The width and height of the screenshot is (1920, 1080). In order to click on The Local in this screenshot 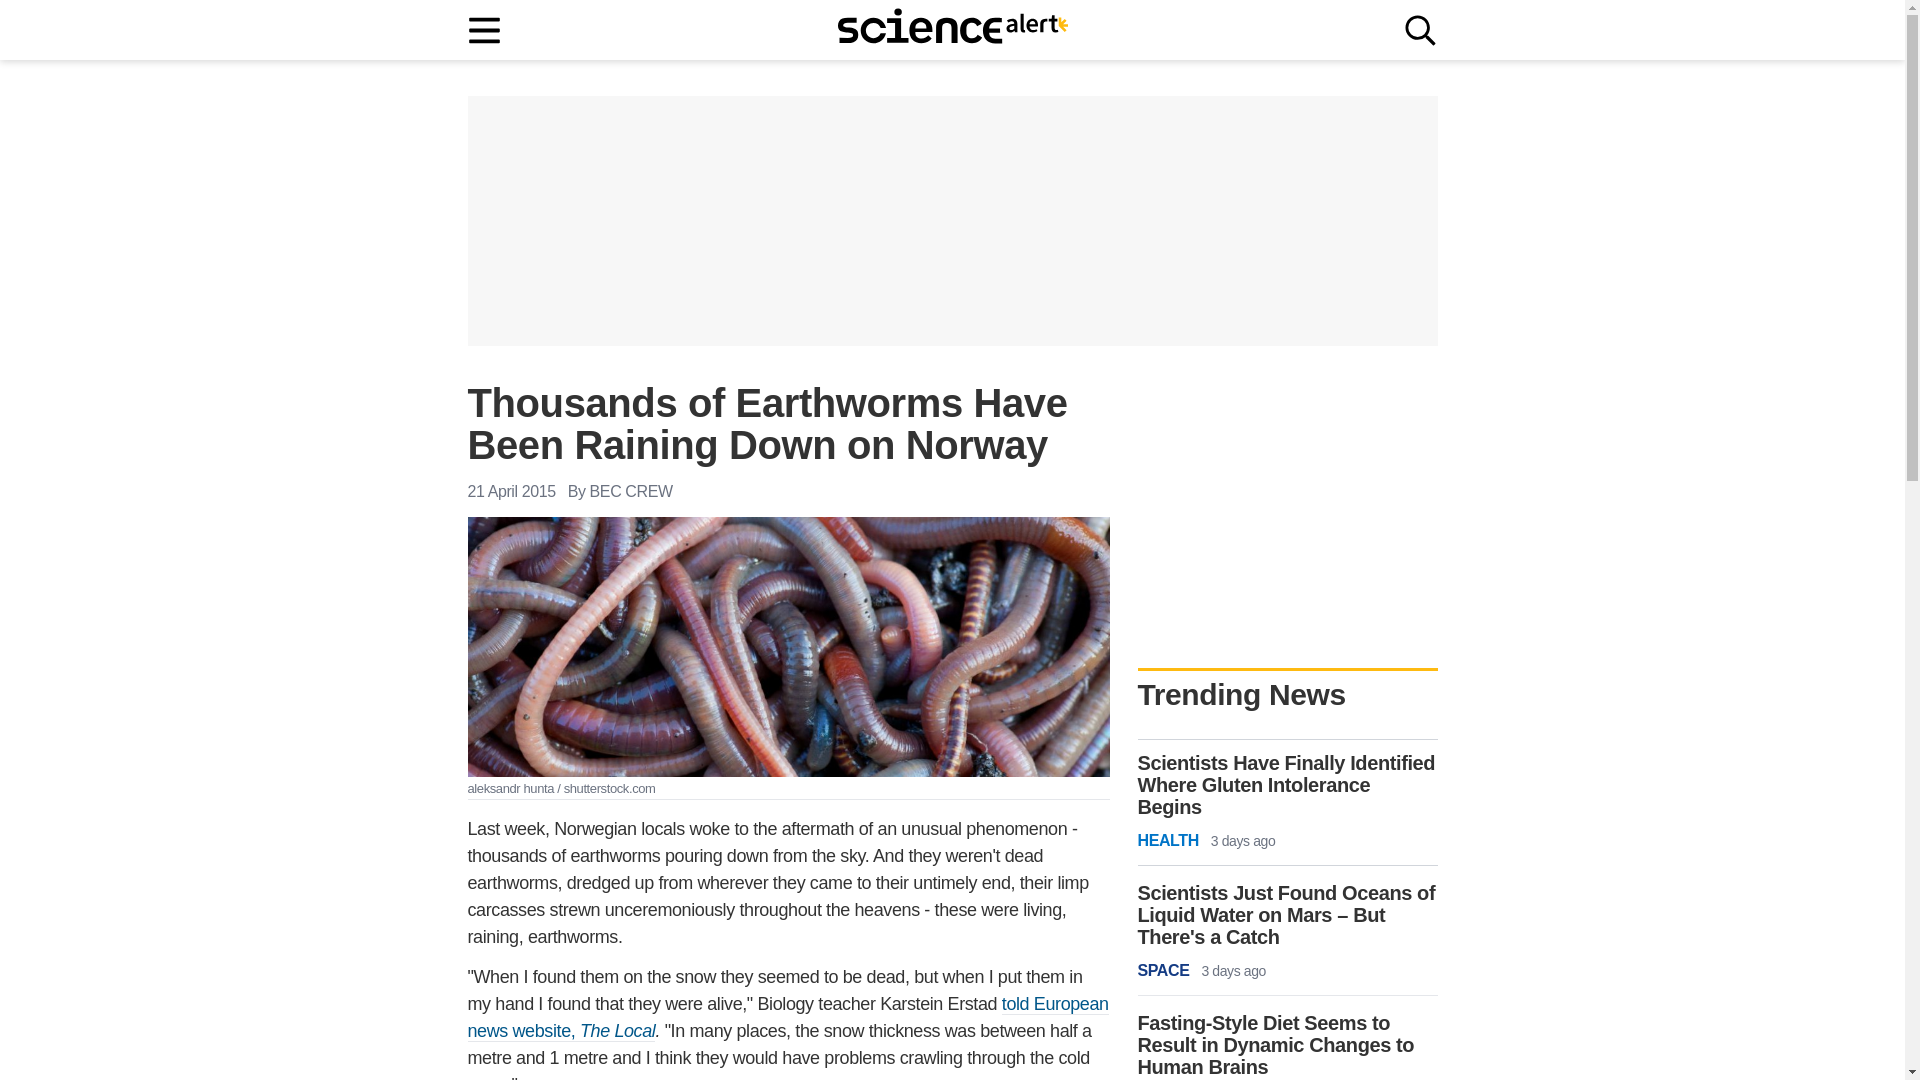, I will do `click(616, 1031)`.